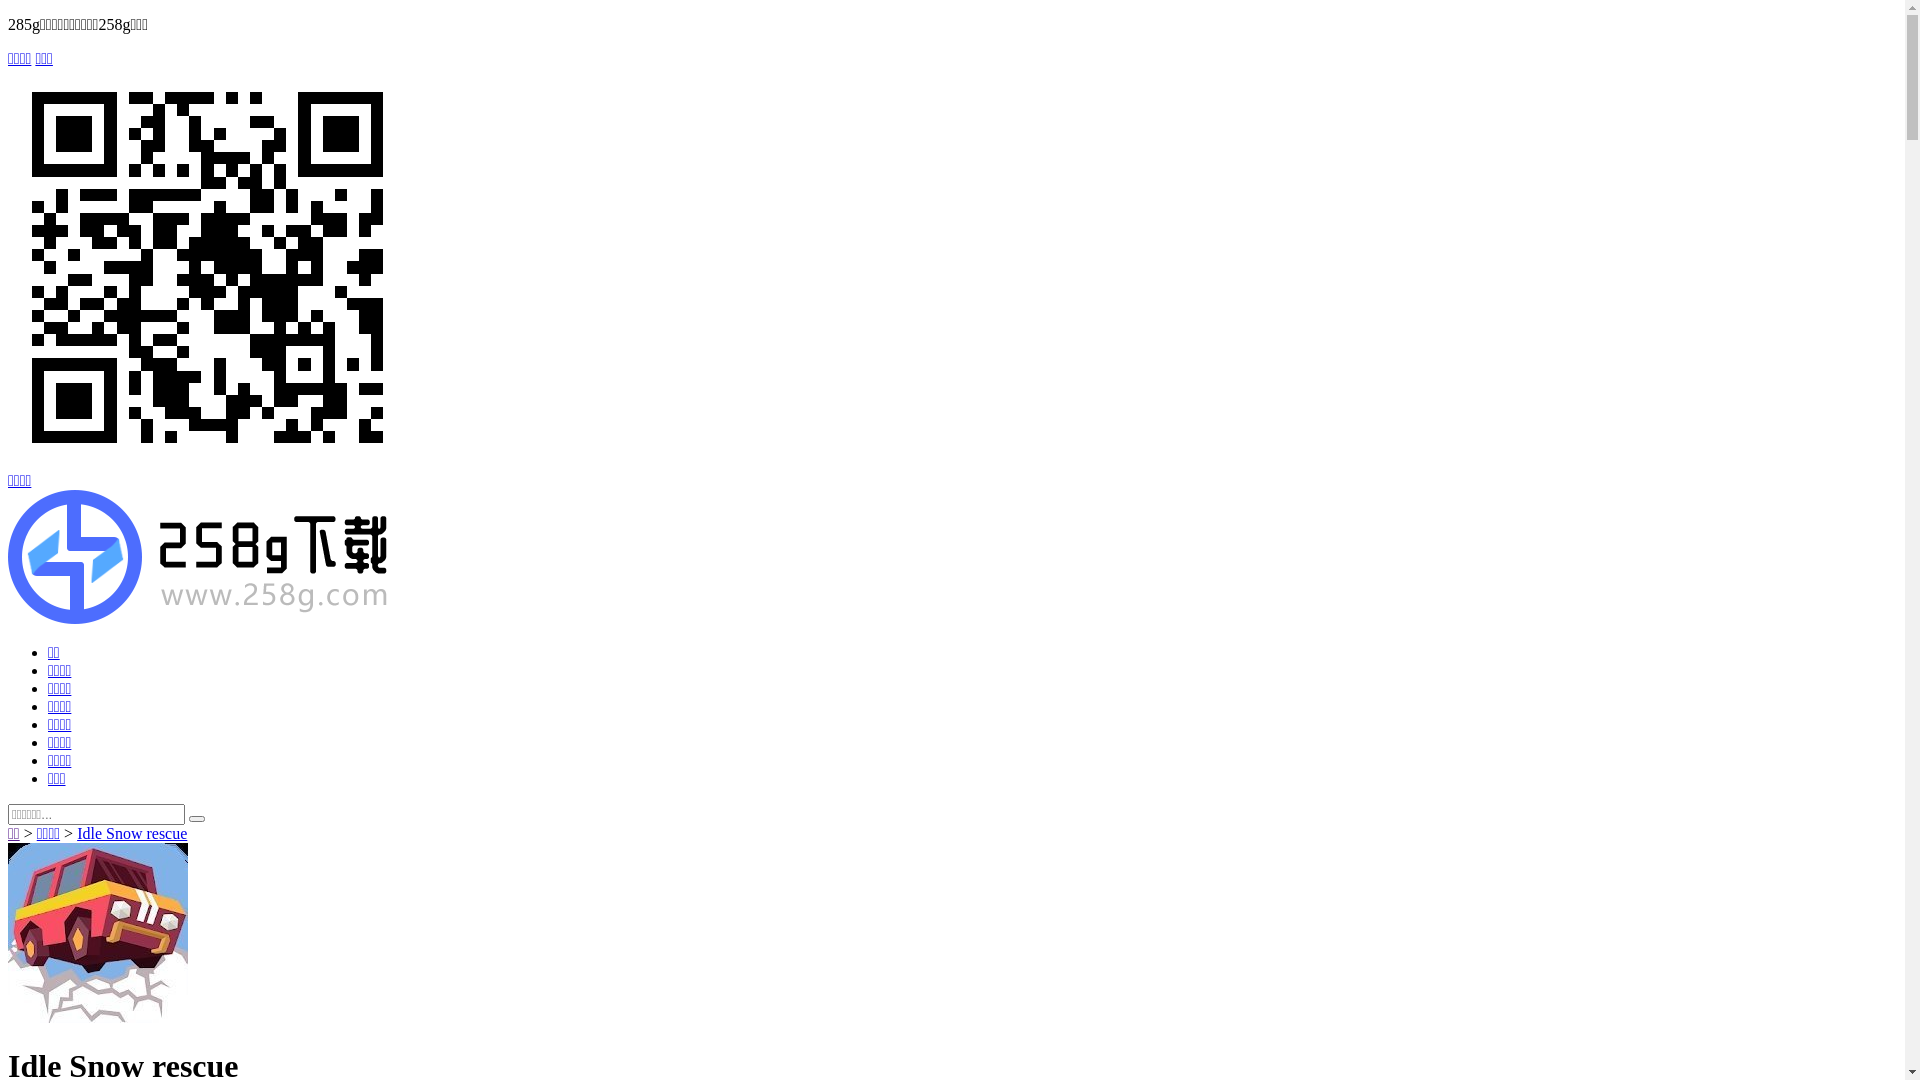 Image resolution: width=1920 pixels, height=1080 pixels. What do you see at coordinates (132, 834) in the screenshot?
I see `Idle Snow rescue` at bounding box center [132, 834].